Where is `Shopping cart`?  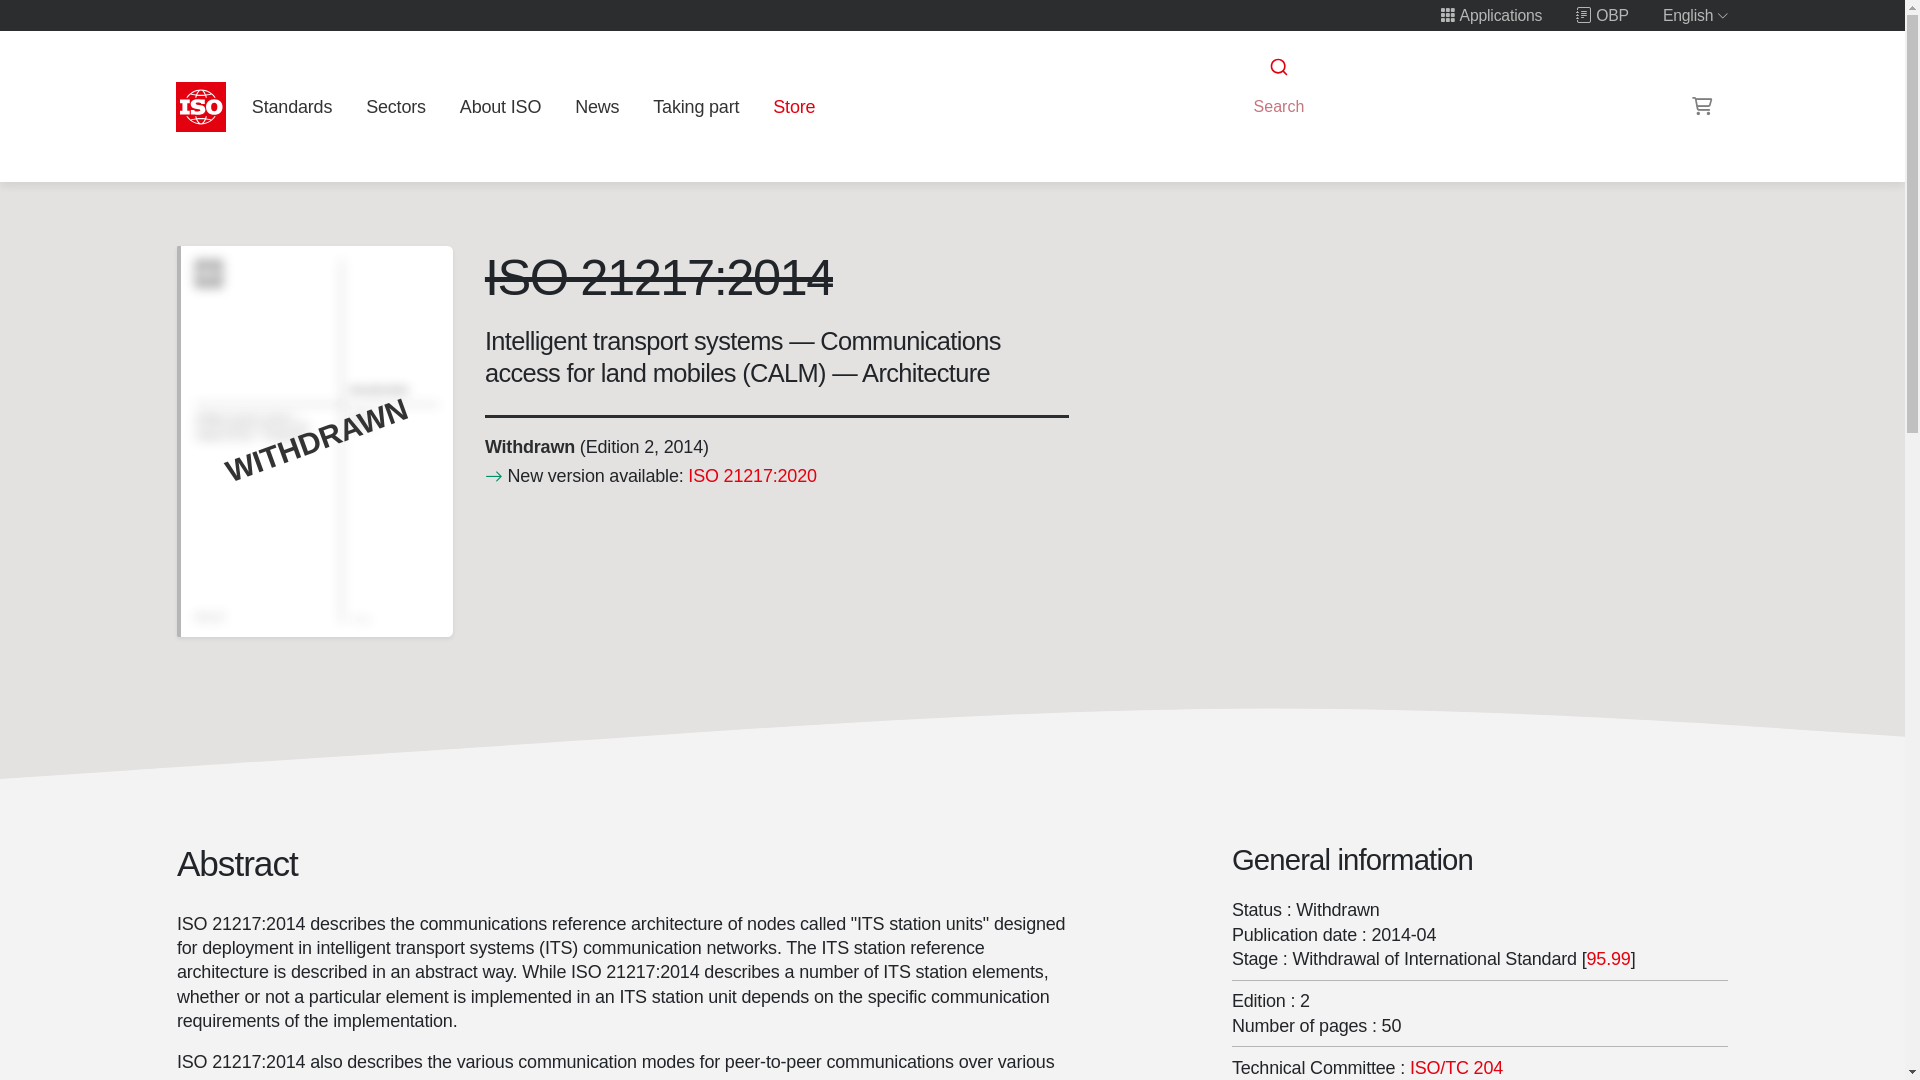 Shopping cart is located at coordinates (1702, 106).